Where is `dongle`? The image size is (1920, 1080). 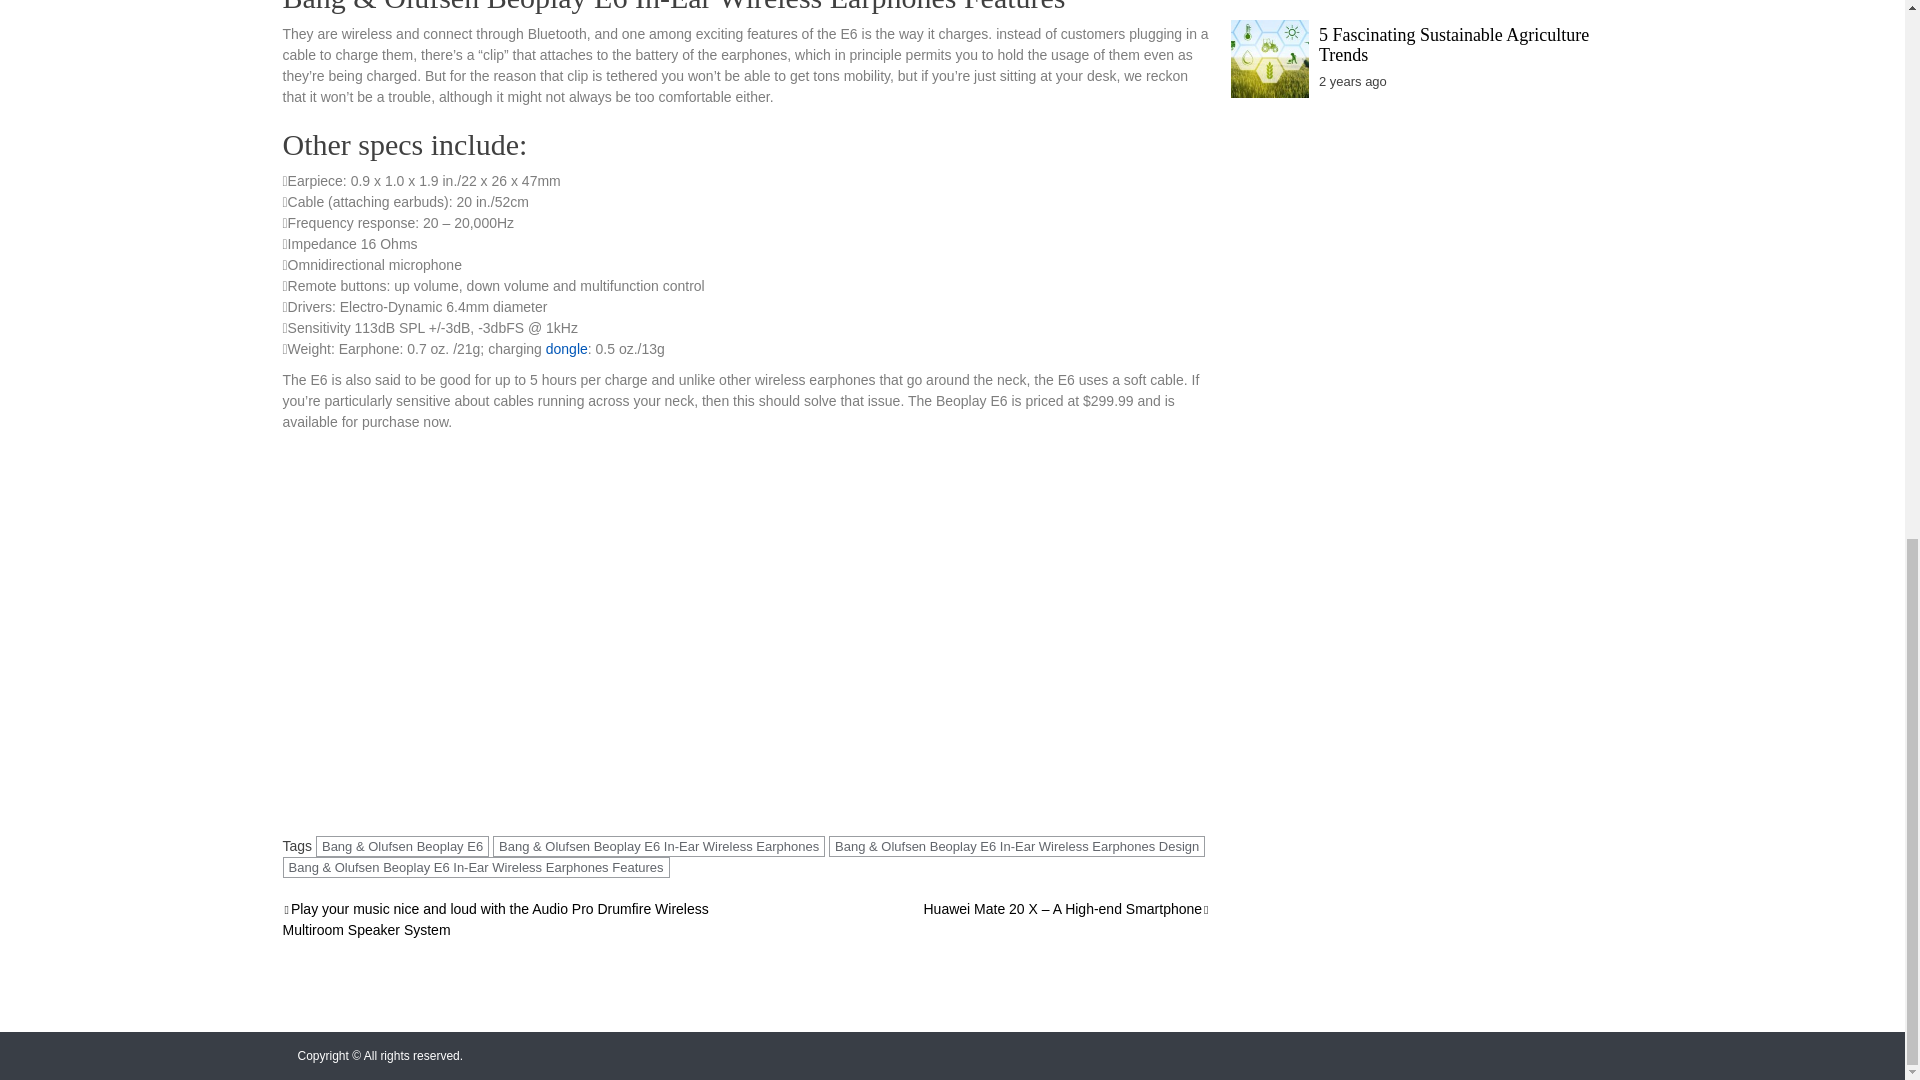
dongle is located at coordinates (566, 349).